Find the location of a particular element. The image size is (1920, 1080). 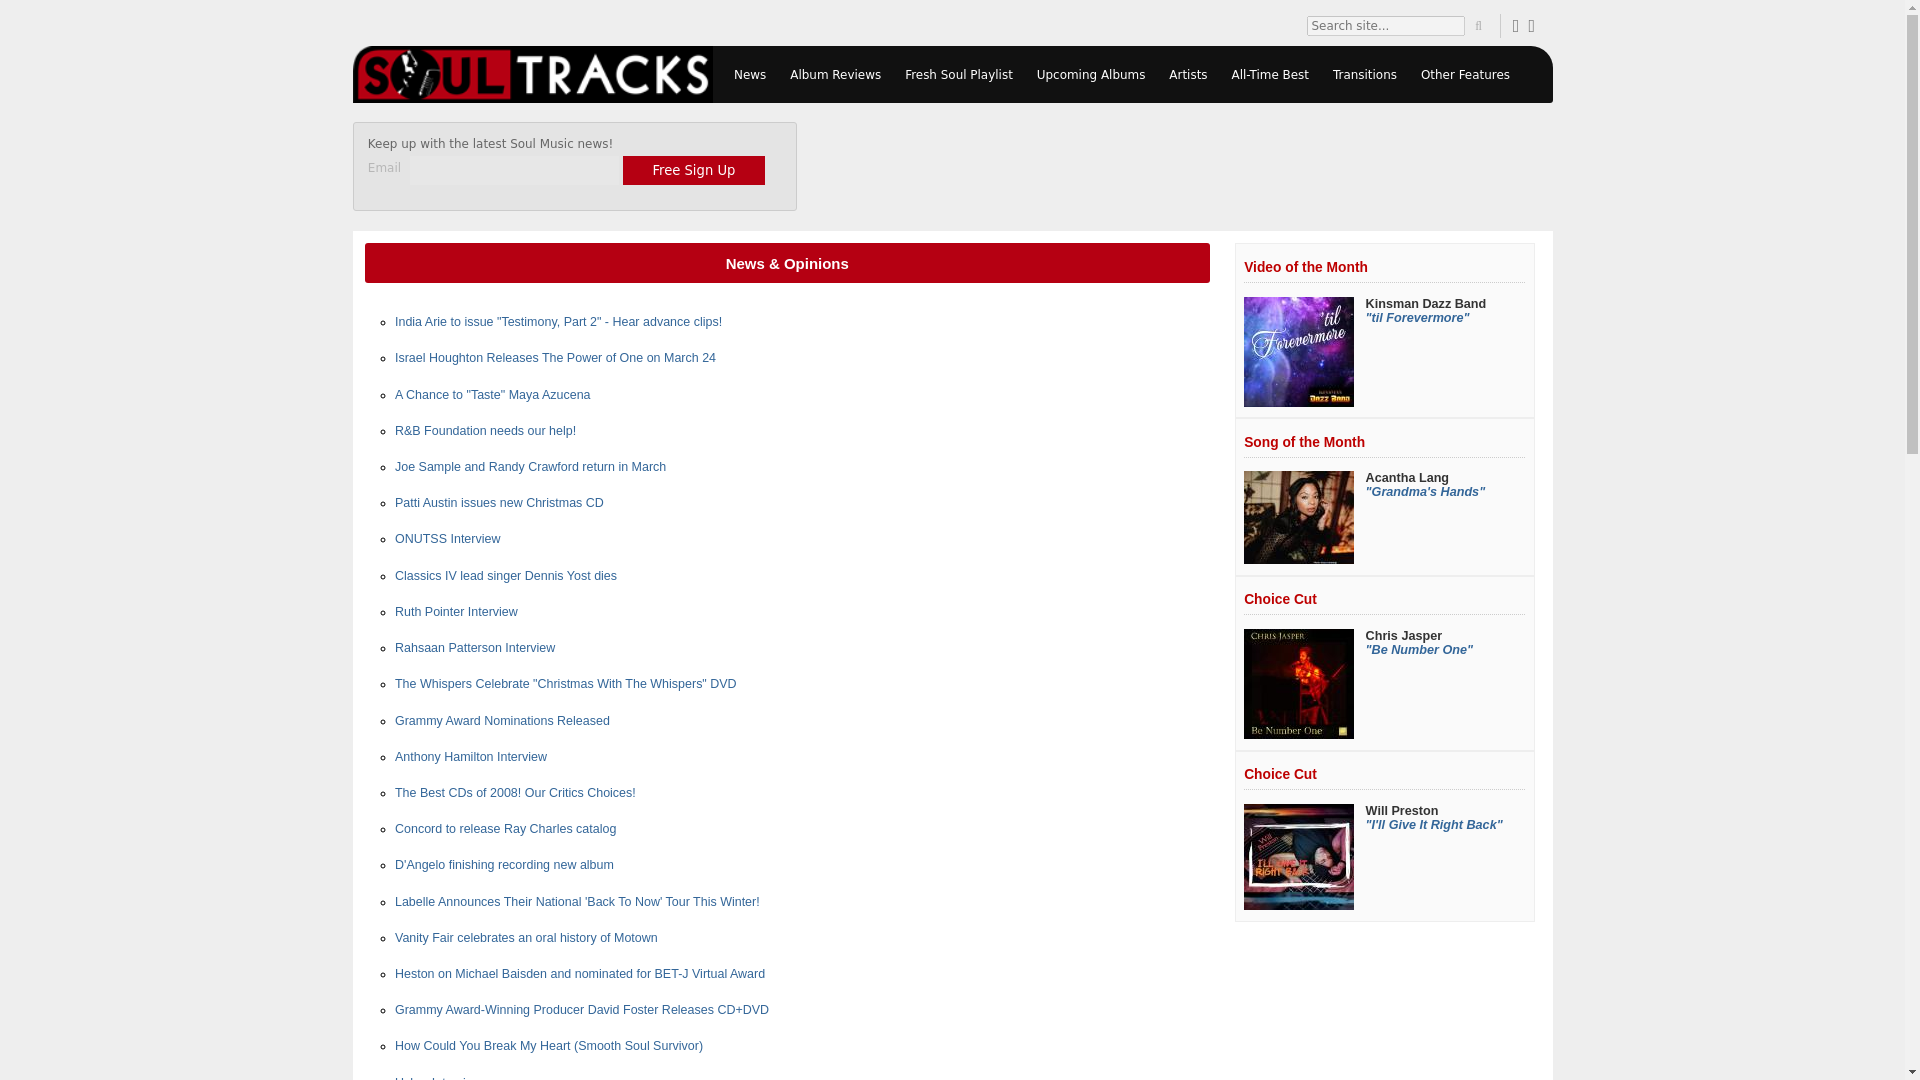

News is located at coordinates (749, 74).